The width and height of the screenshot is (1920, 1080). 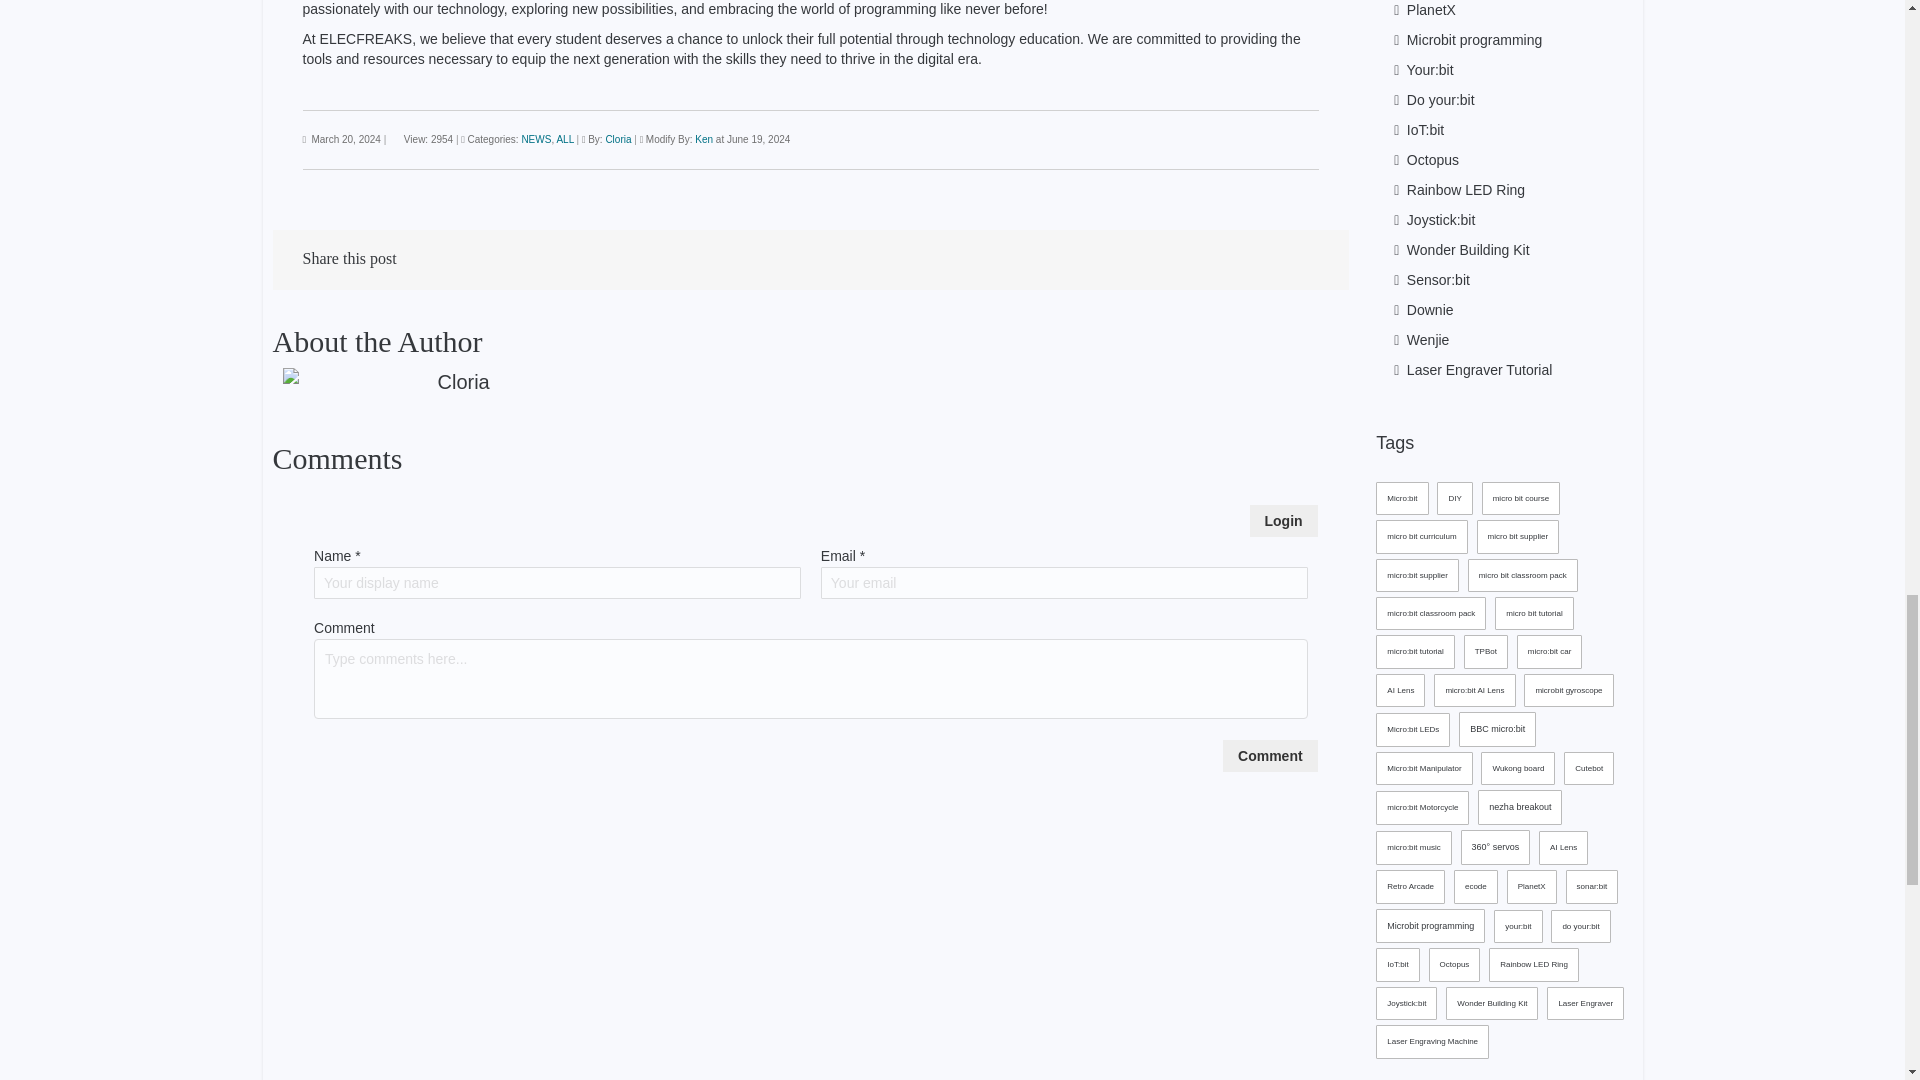 What do you see at coordinates (1283, 520) in the screenshot?
I see `Login` at bounding box center [1283, 520].